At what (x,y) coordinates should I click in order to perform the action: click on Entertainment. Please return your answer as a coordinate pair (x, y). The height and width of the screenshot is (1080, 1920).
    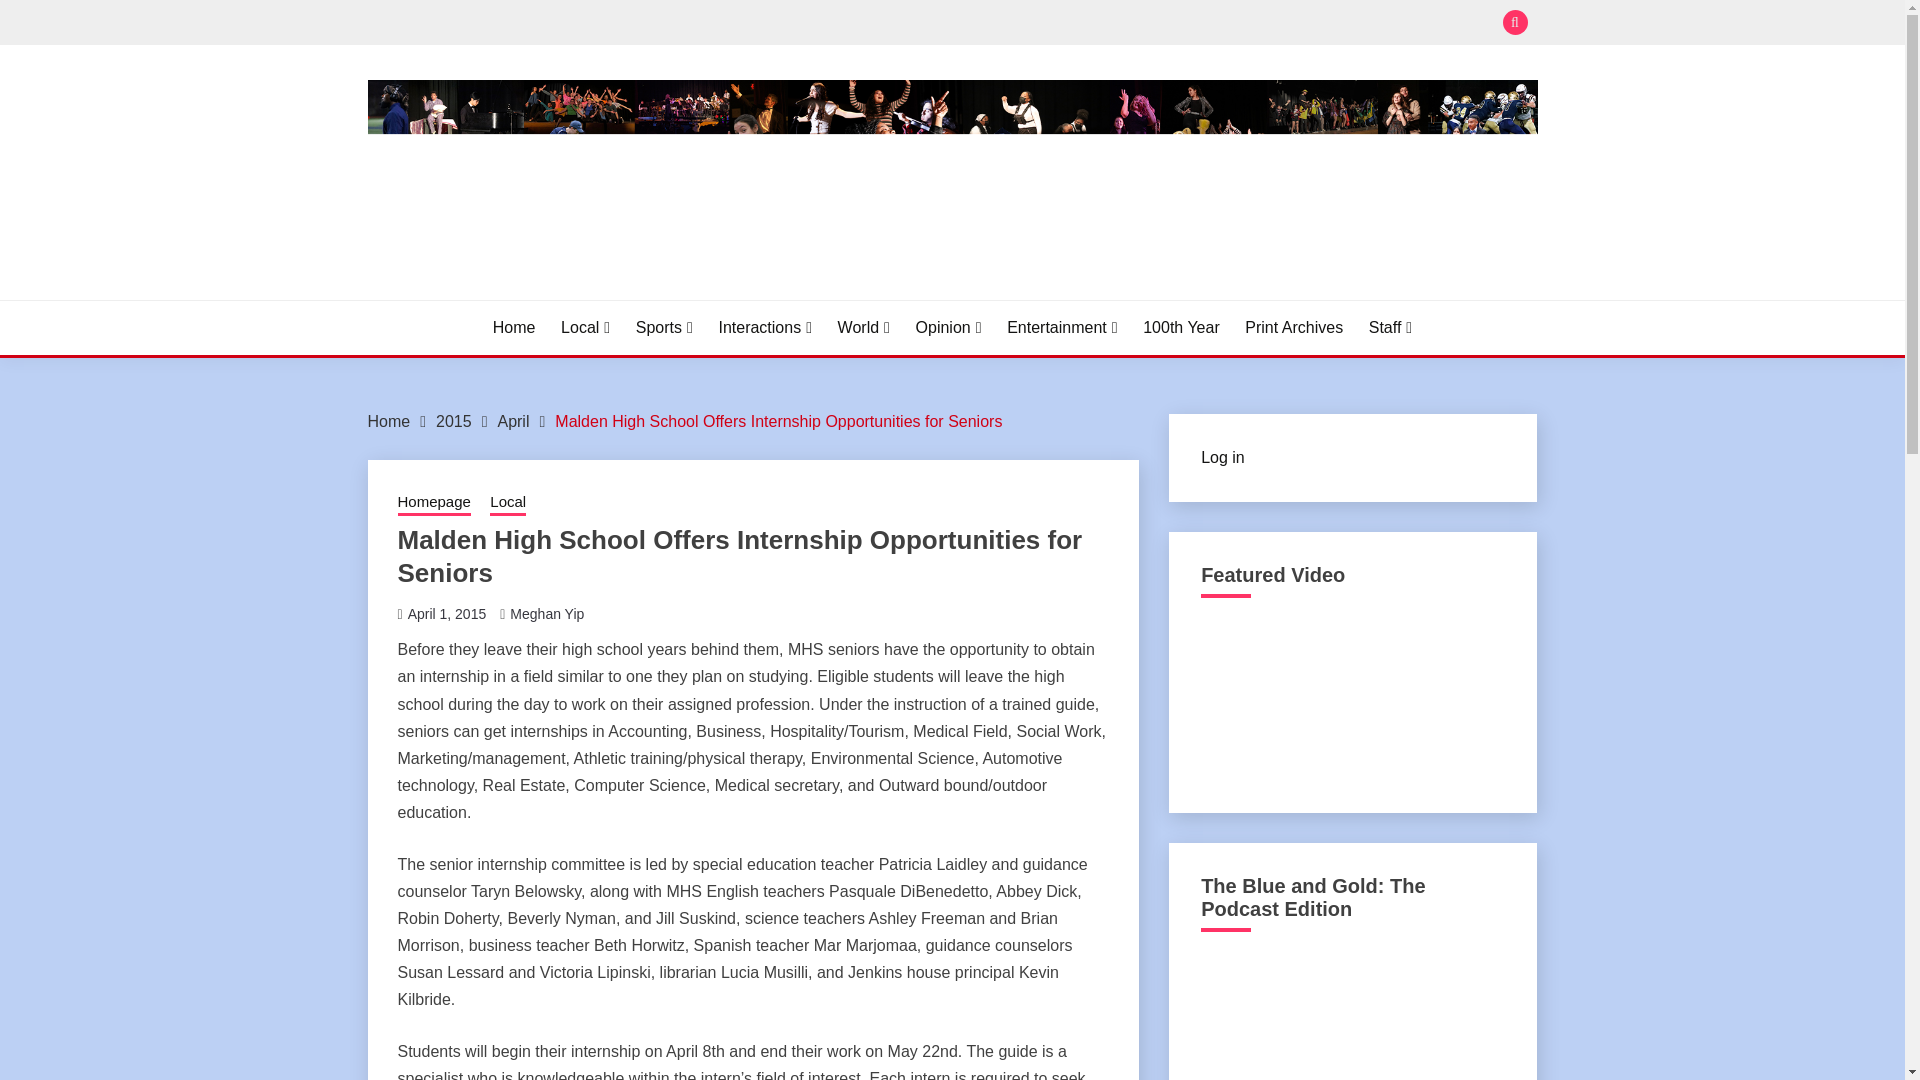
    Looking at the image, I should click on (1062, 328).